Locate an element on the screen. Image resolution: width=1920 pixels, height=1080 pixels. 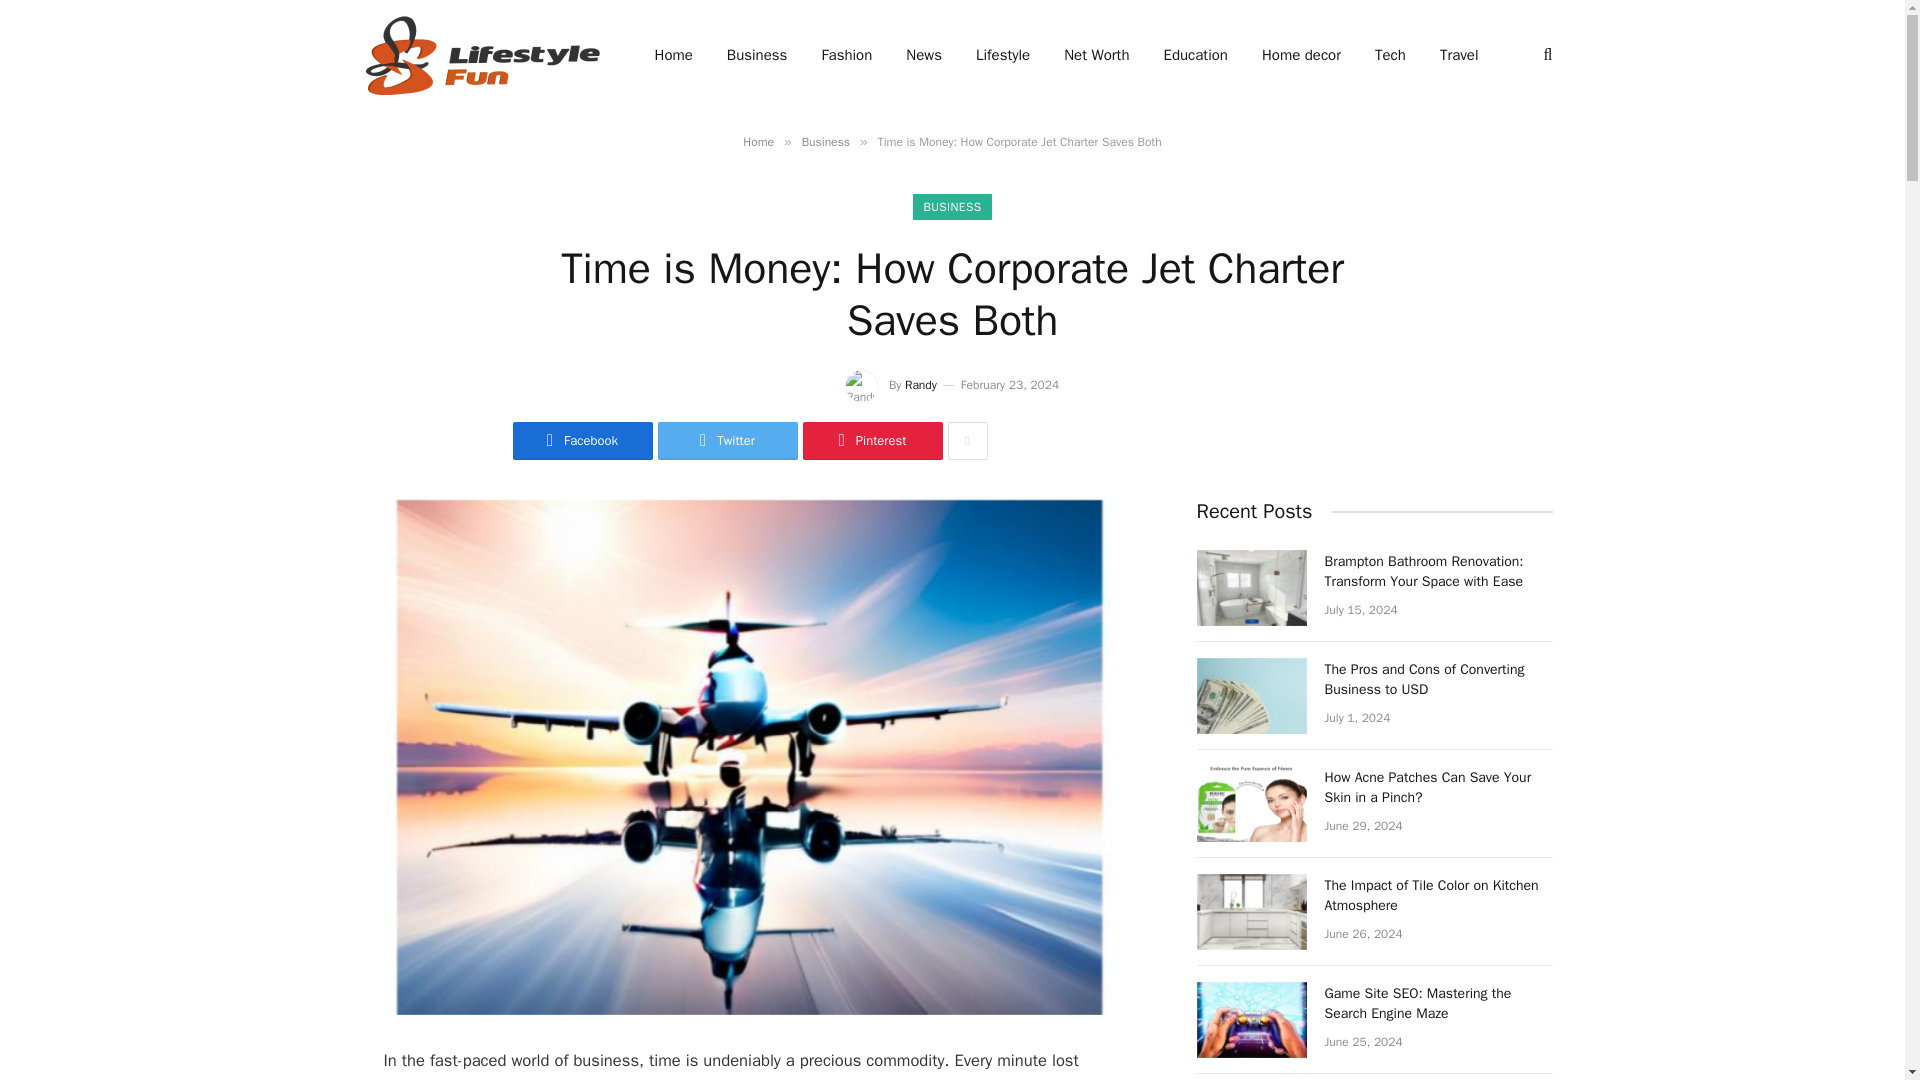
Twitter is located at coordinates (728, 441).